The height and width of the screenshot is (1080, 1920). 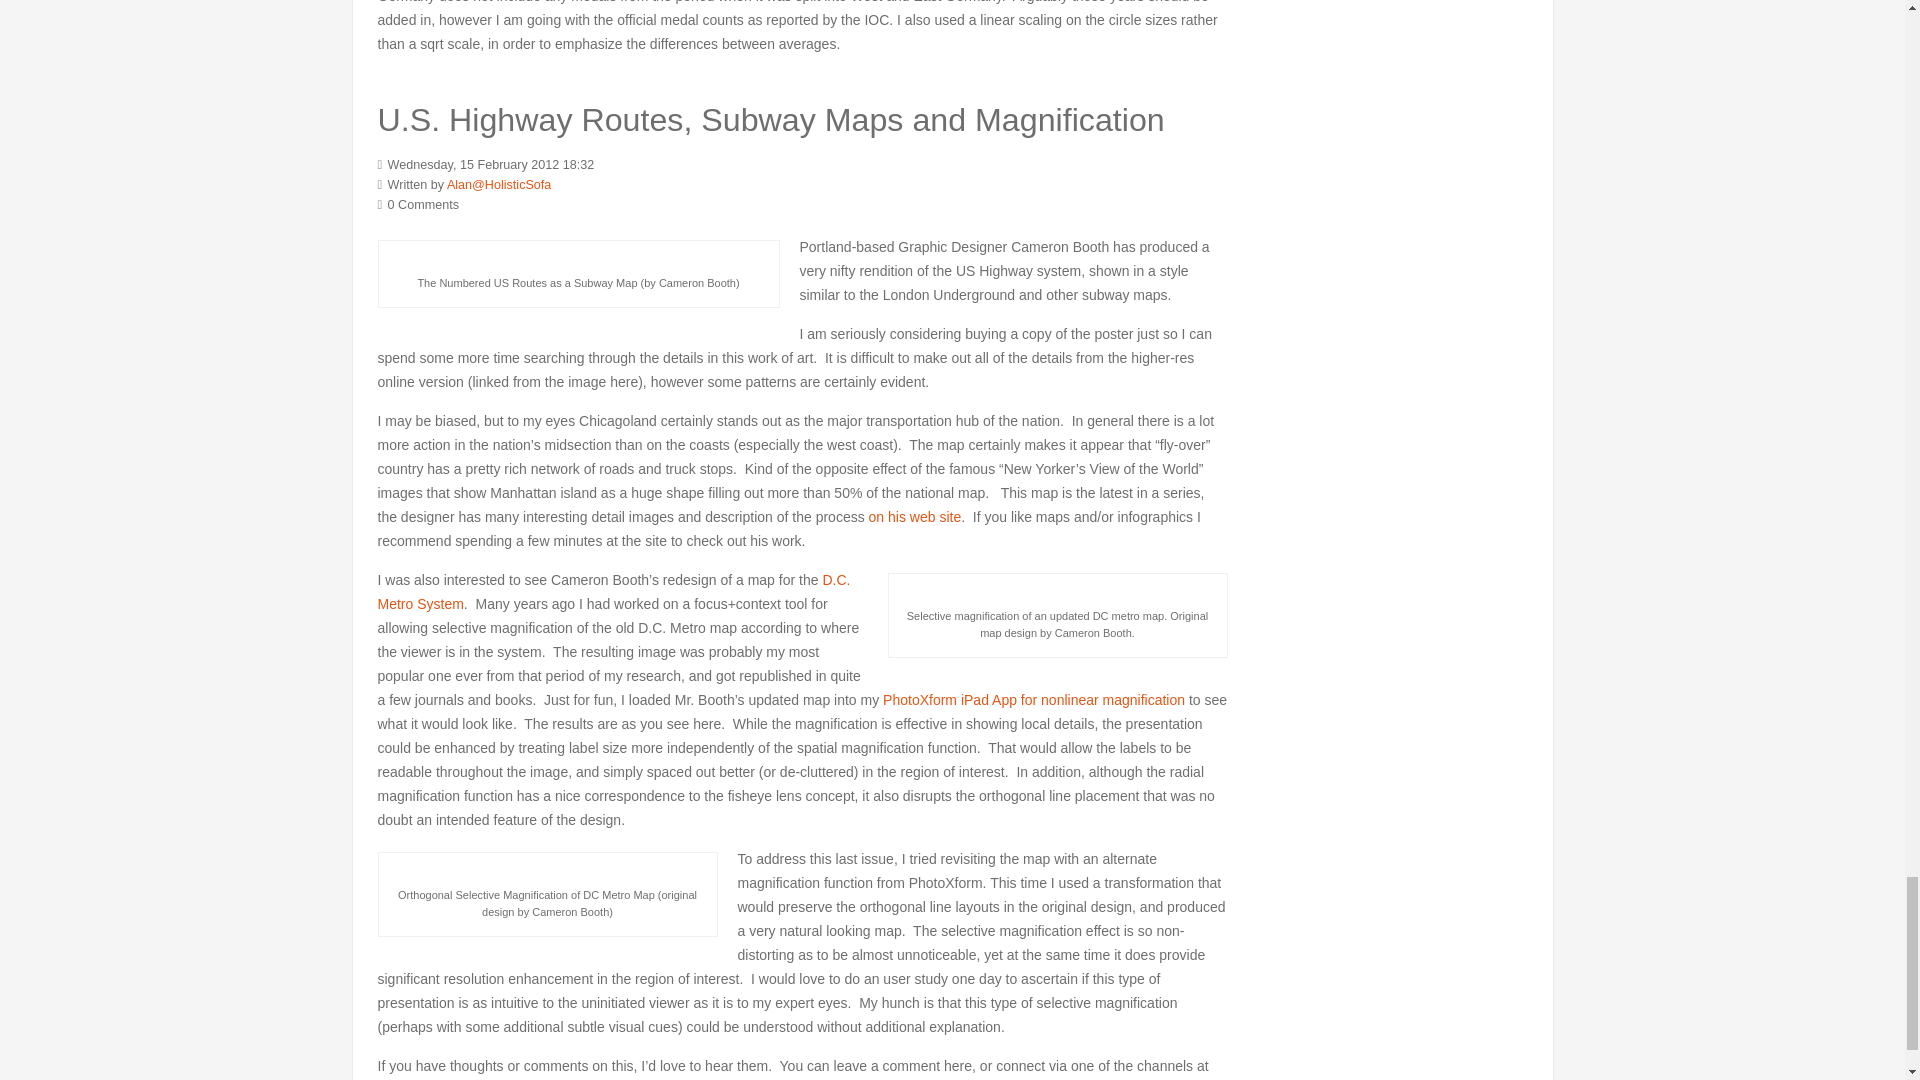 What do you see at coordinates (614, 592) in the screenshot?
I see `D.C. Metro System` at bounding box center [614, 592].